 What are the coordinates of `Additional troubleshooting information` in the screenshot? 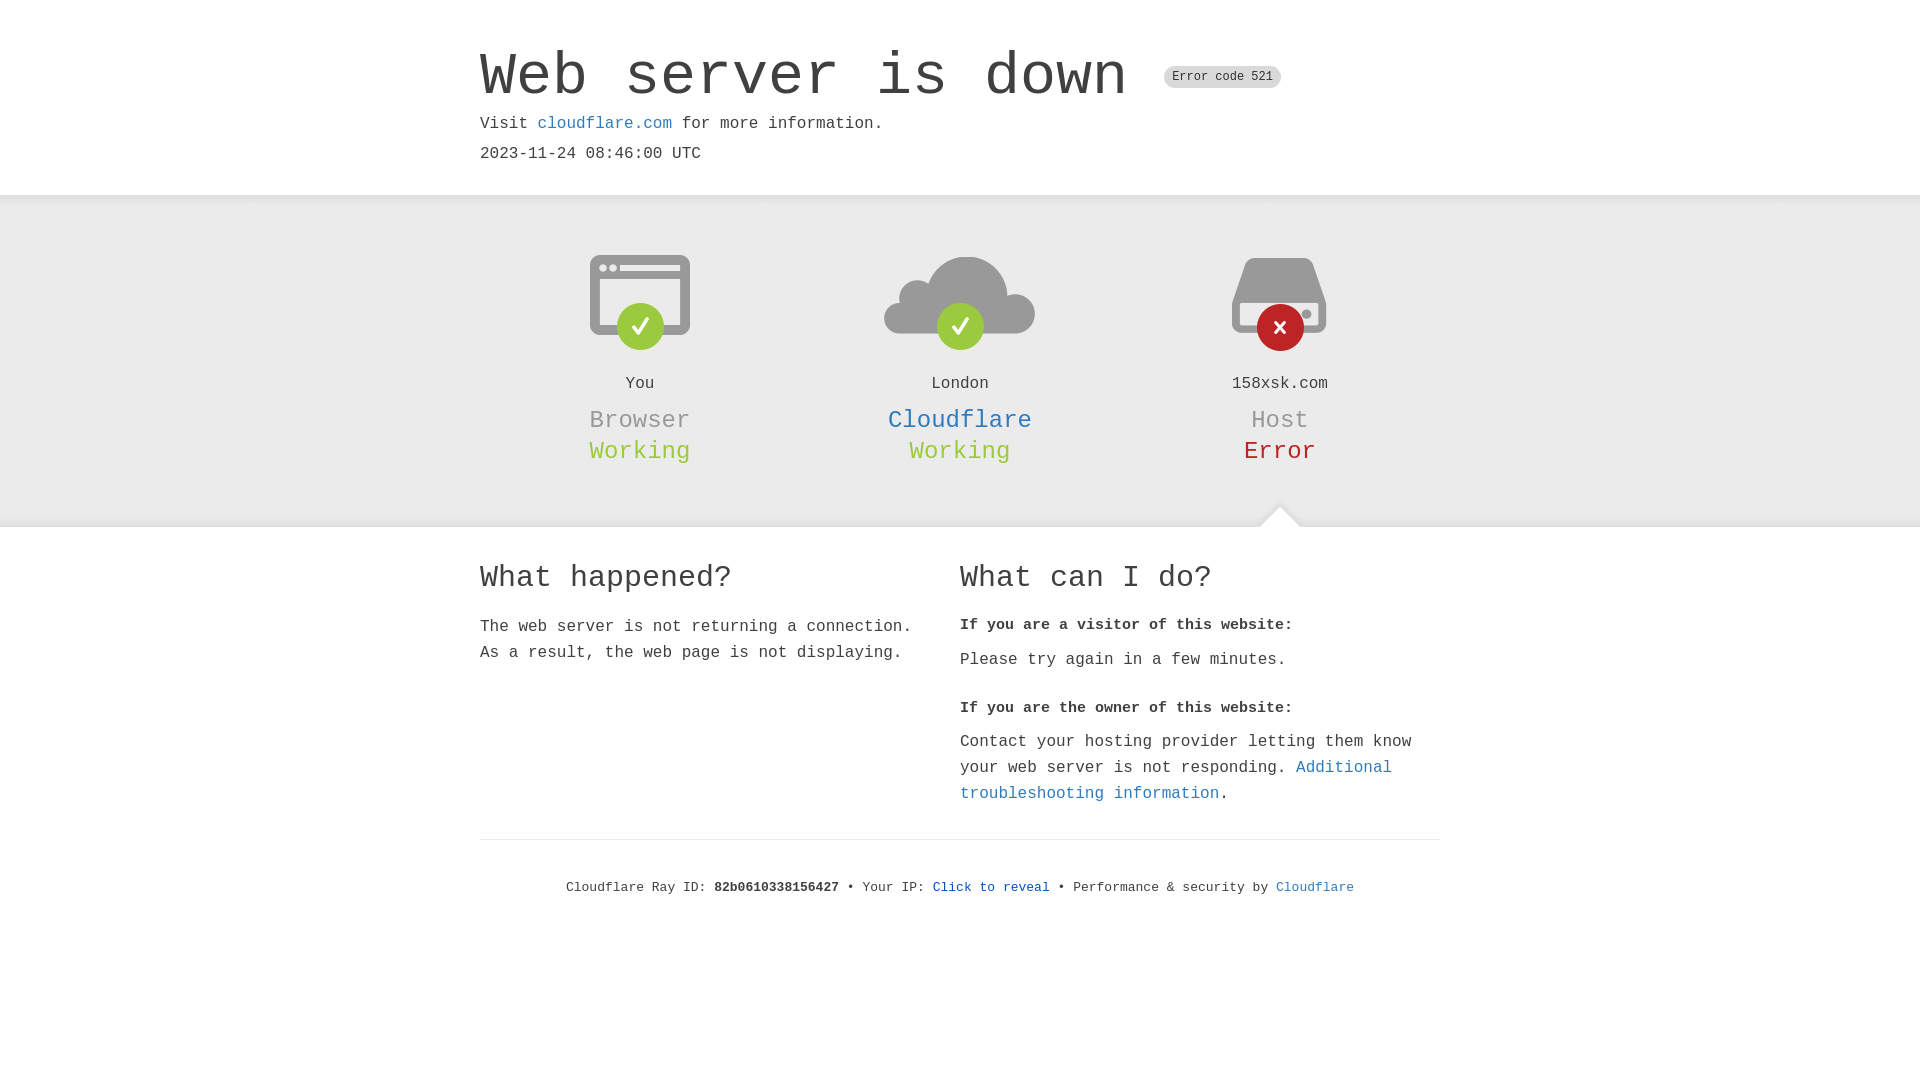 It's located at (1176, 780).